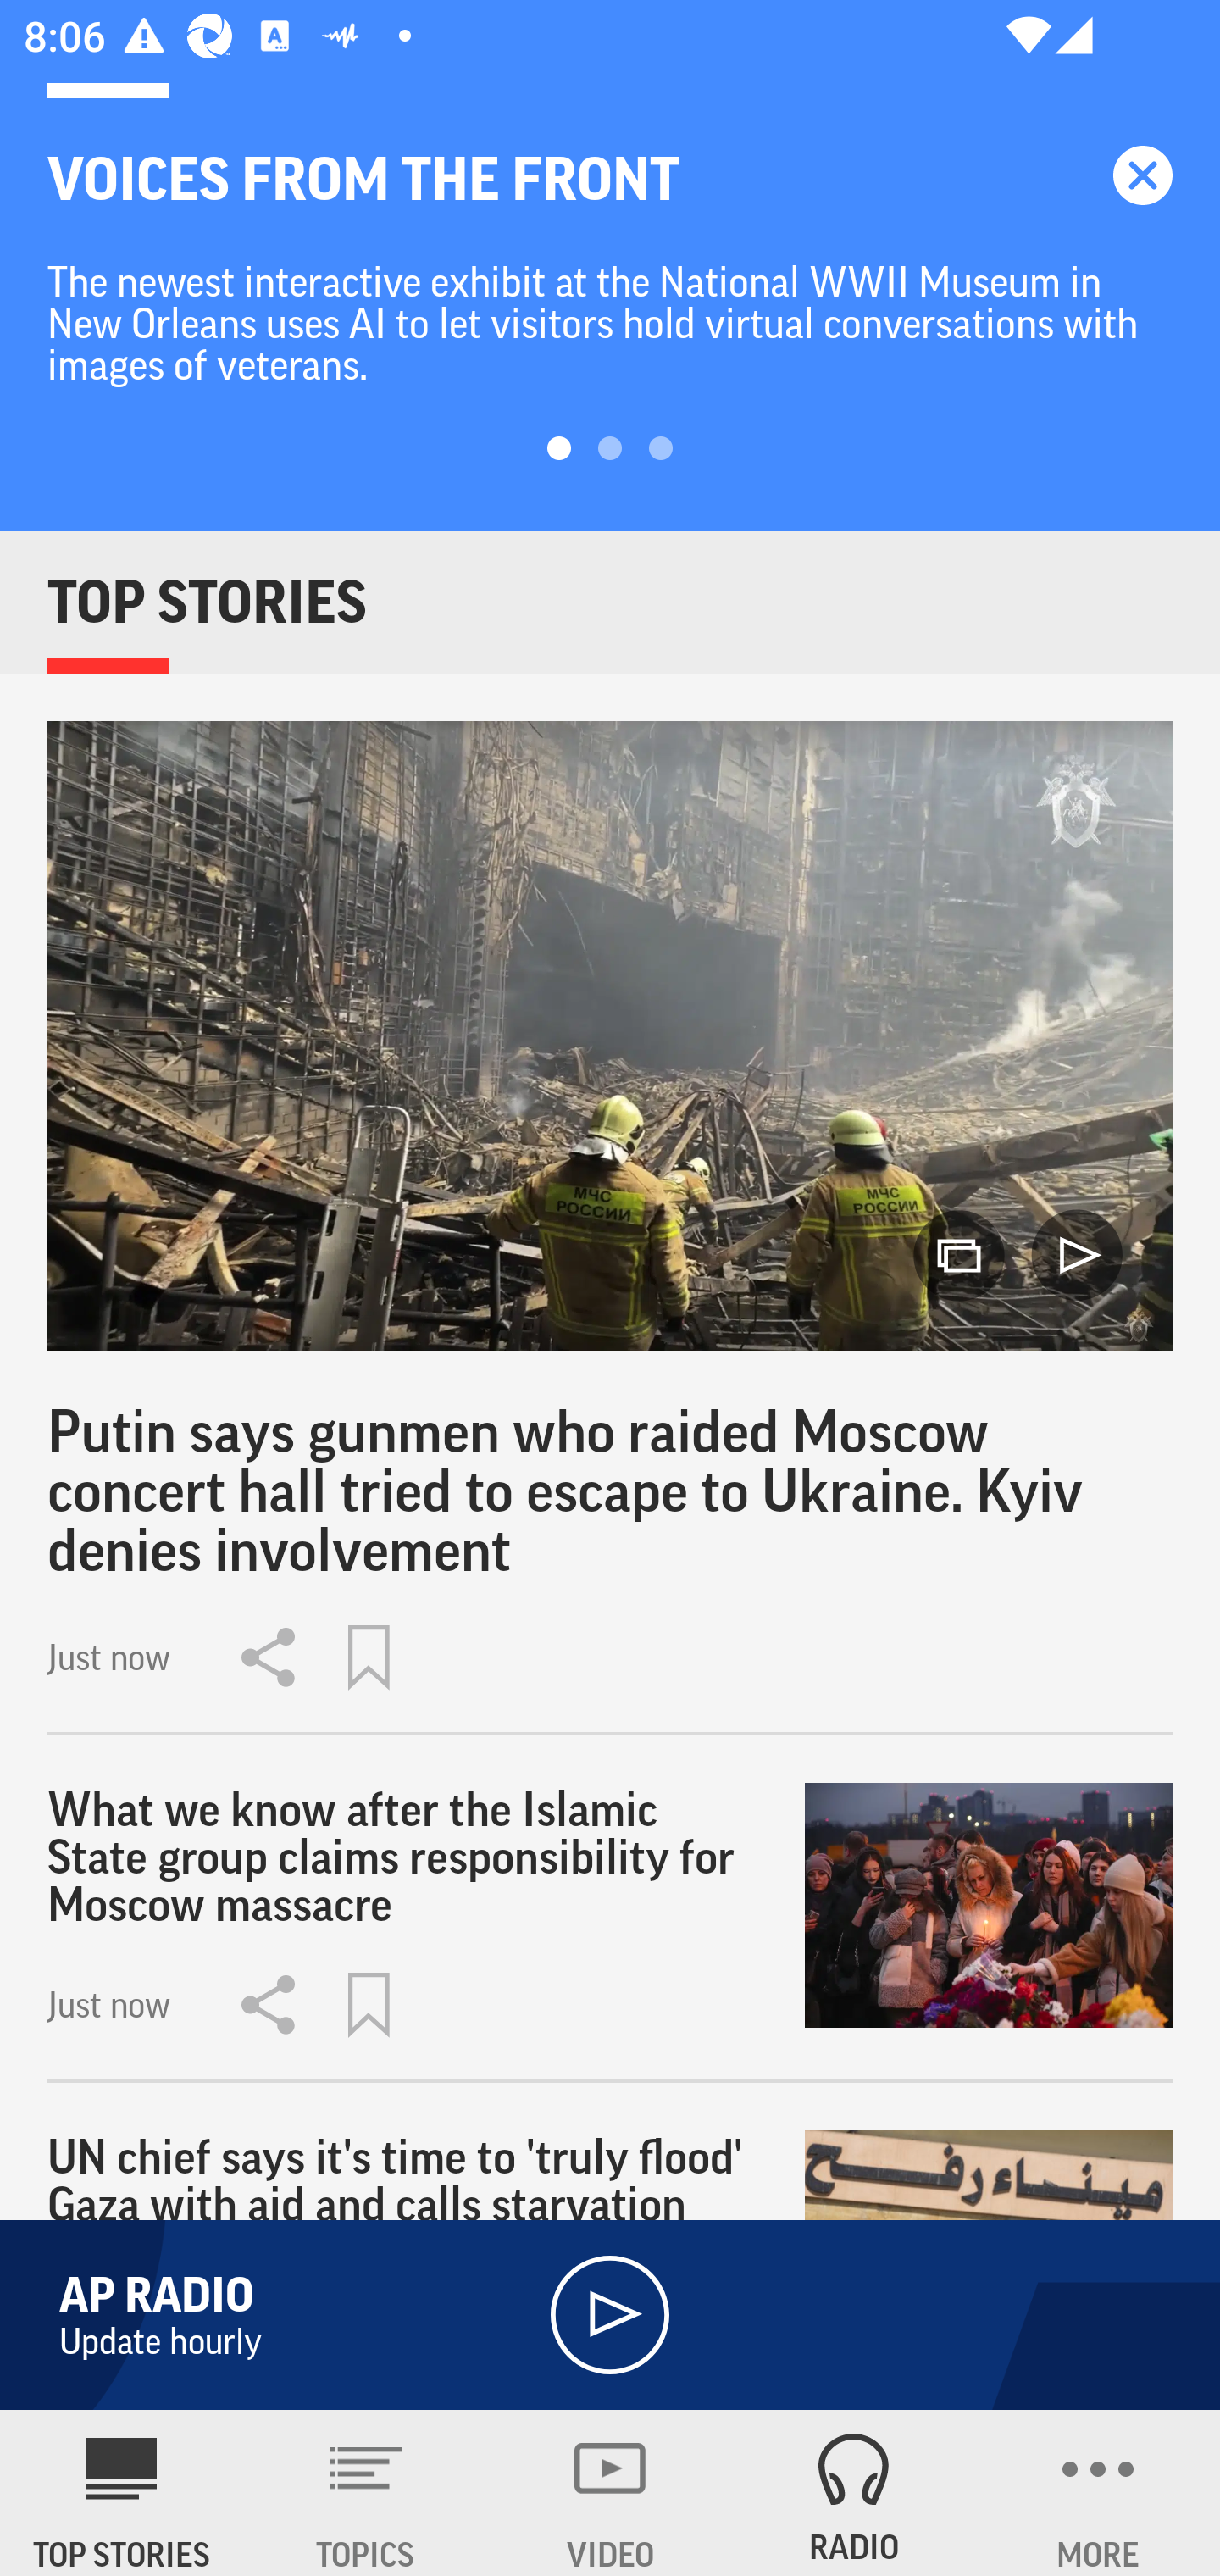 The width and height of the screenshot is (1220, 2576). Describe the element at coordinates (854, 2493) in the screenshot. I see `RADIO` at that location.